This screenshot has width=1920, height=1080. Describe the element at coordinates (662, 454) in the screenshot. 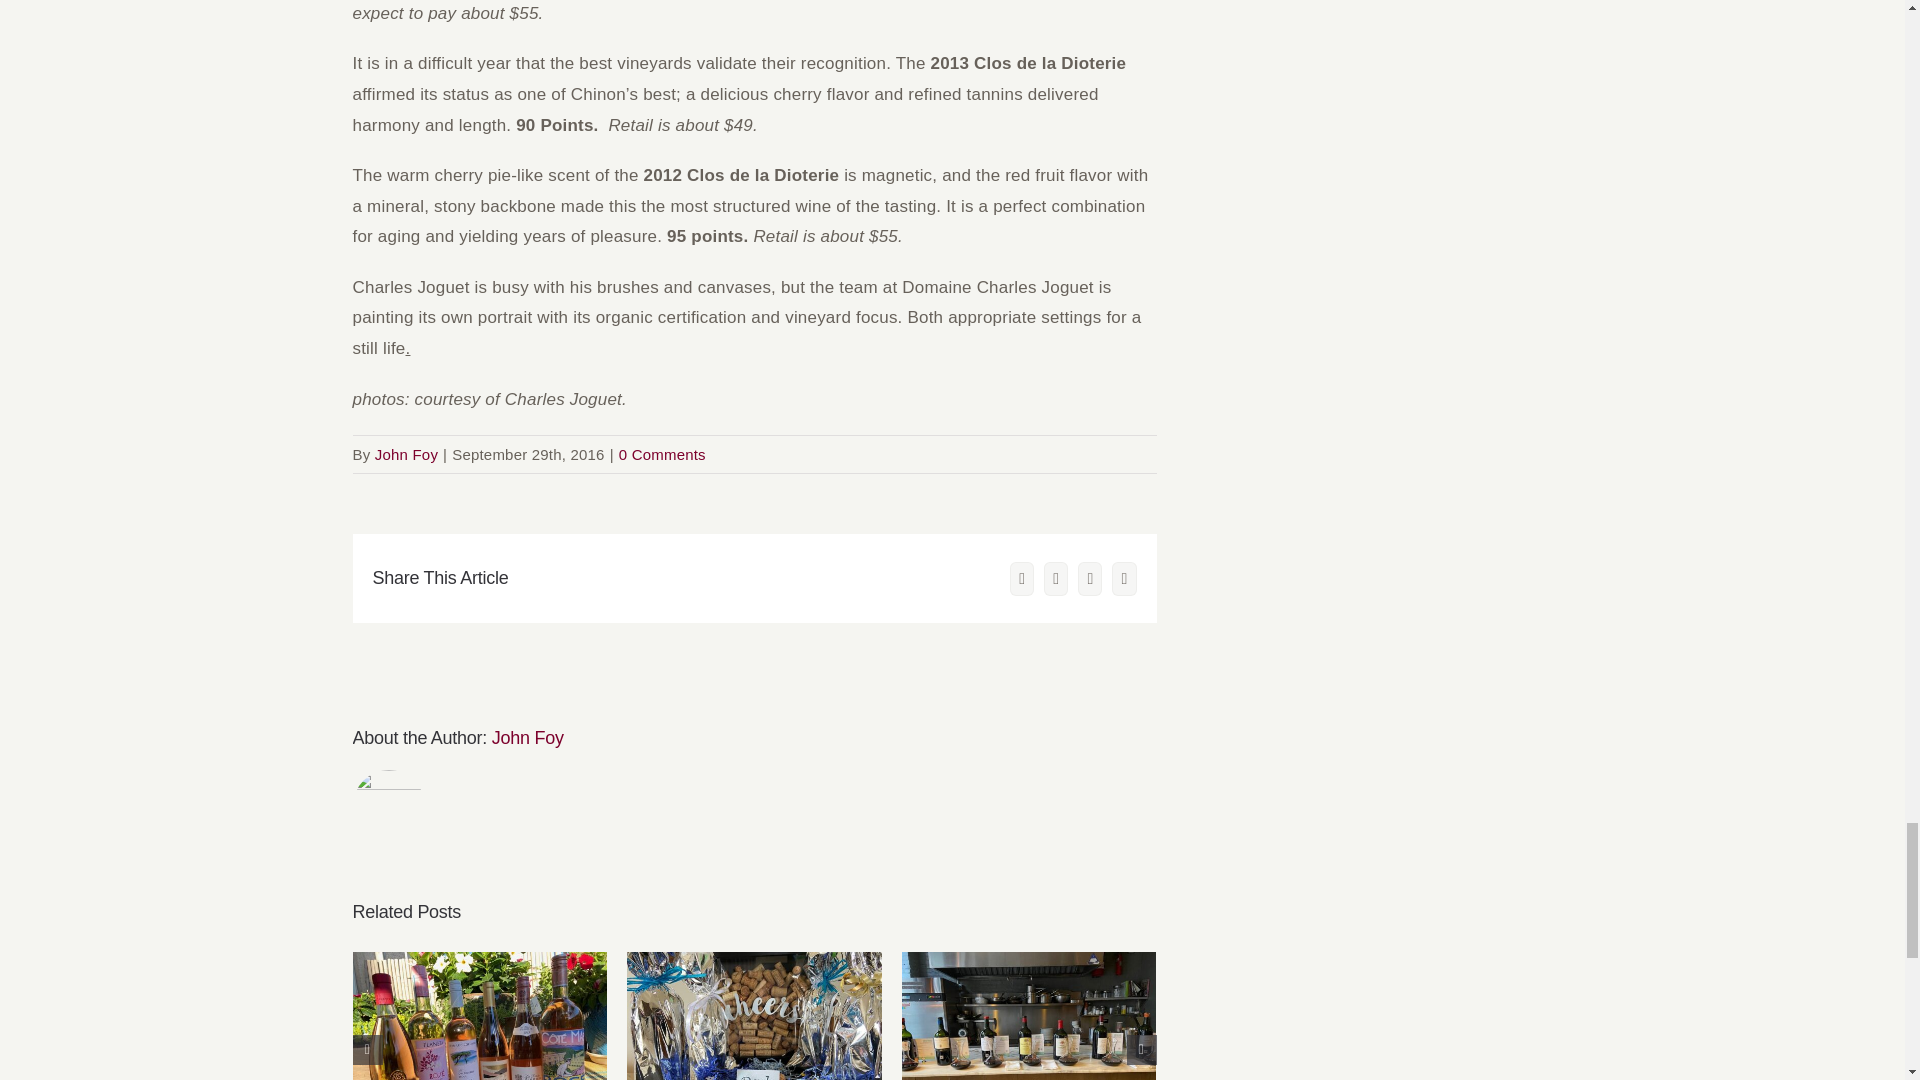

I see `0 Comments` at that location.